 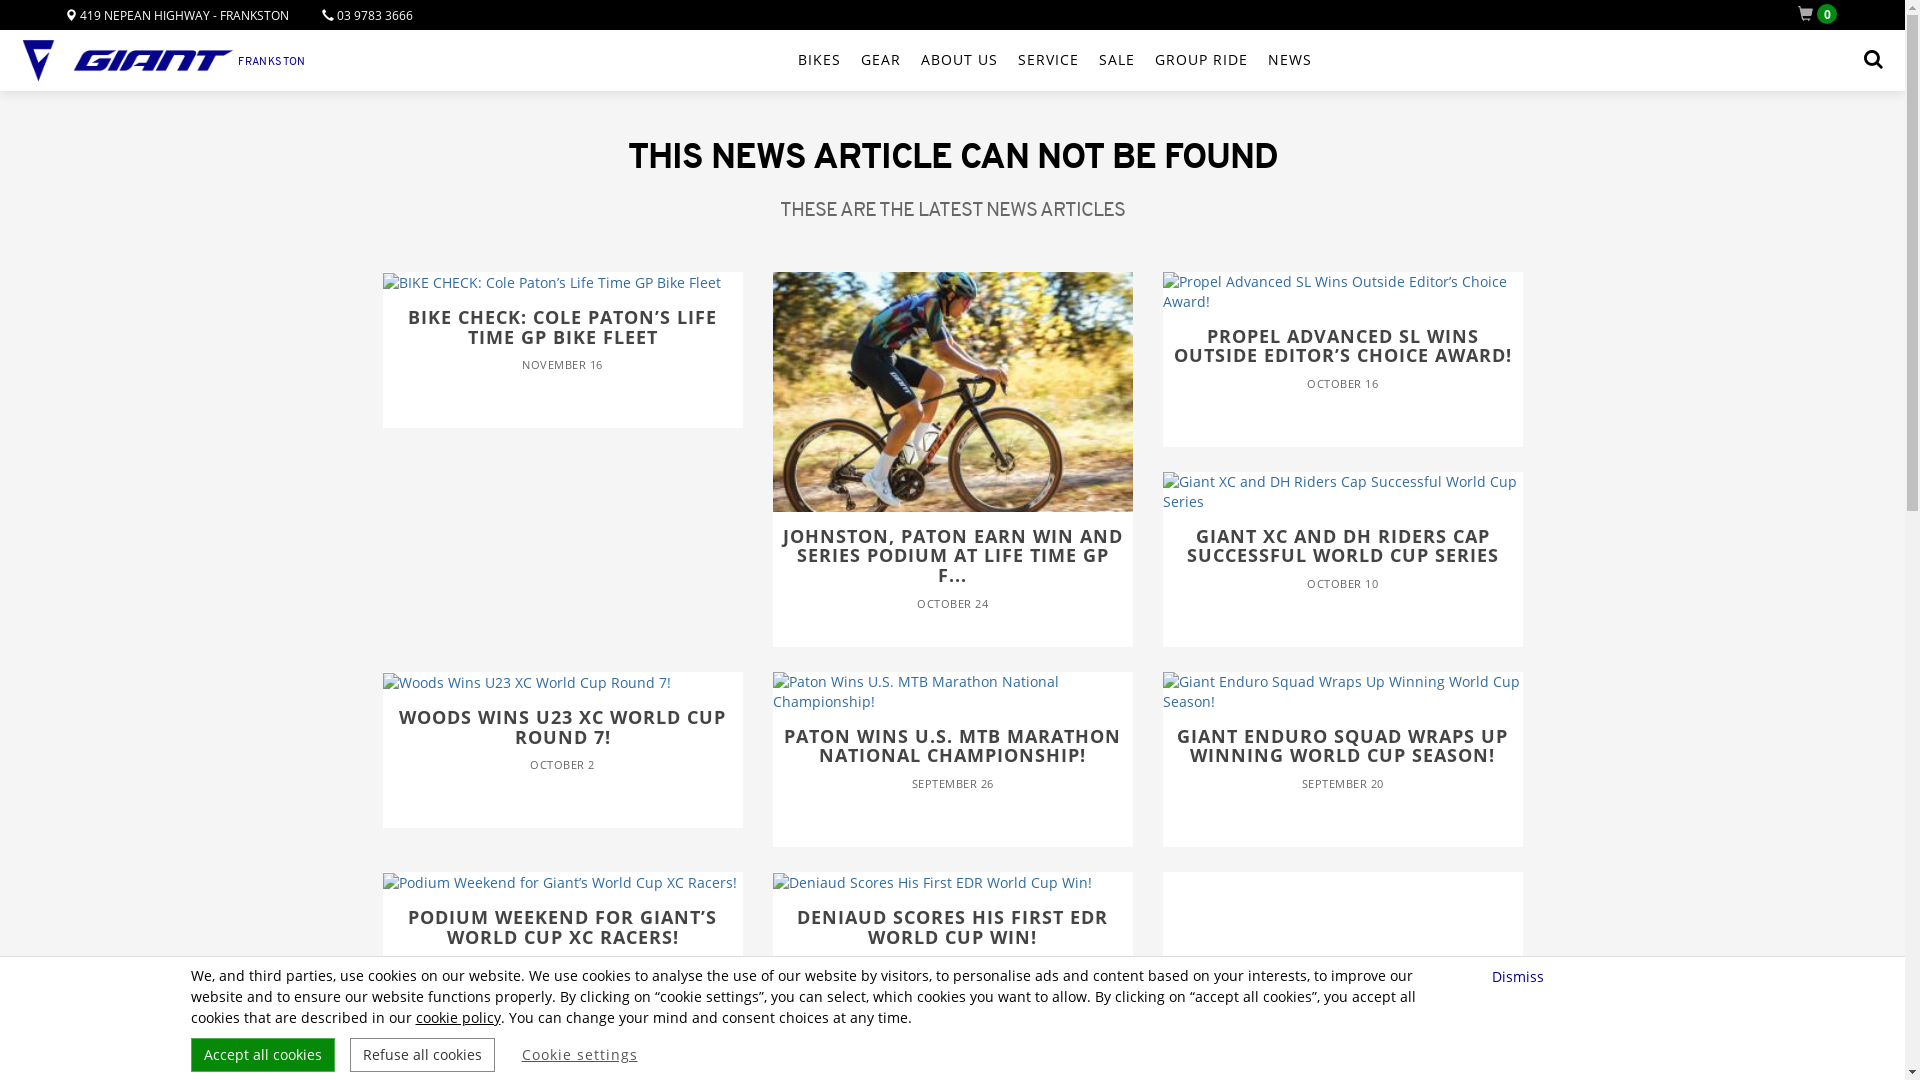 What do you see at coordinates (1202, 60) in the screenshot?
I see `GROUP RIDE` at bounding box center [1202, 60].